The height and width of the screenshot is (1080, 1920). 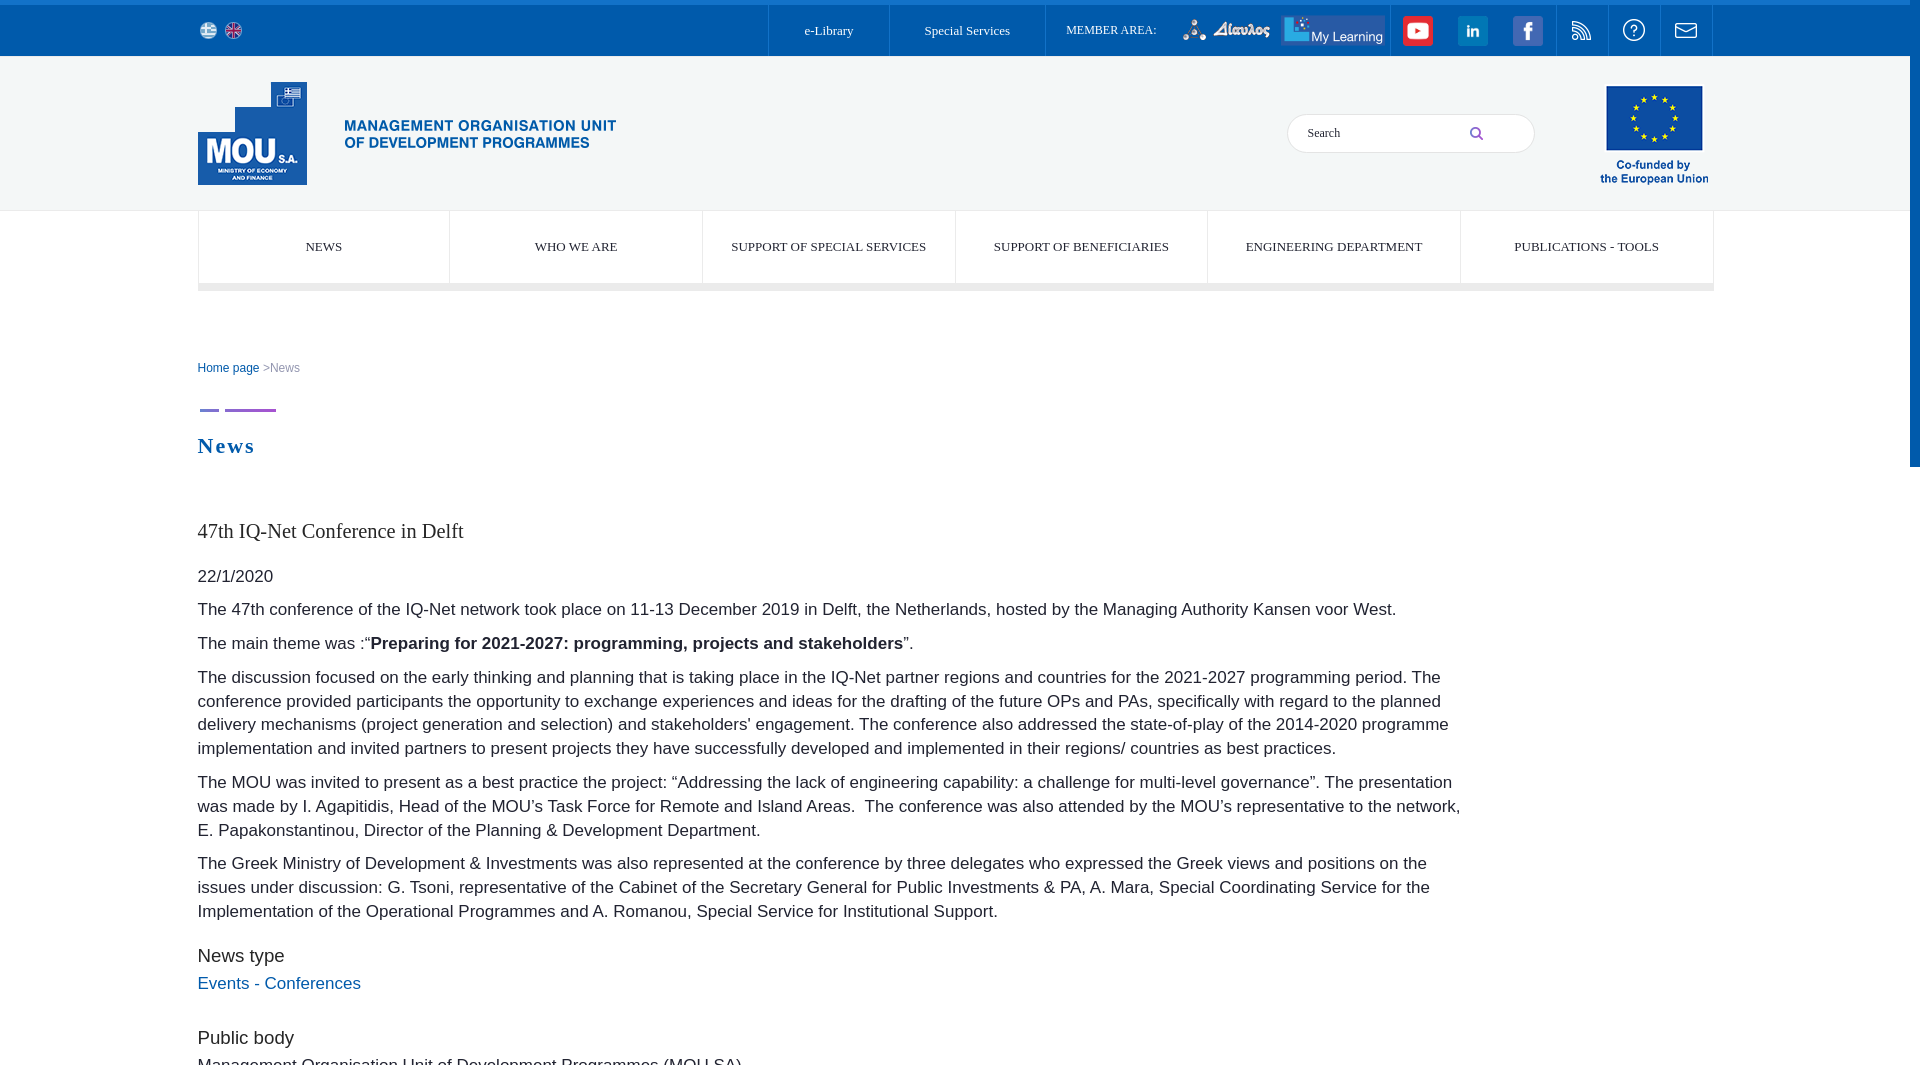 I want to click on Search, so click(x=1501, y=133).